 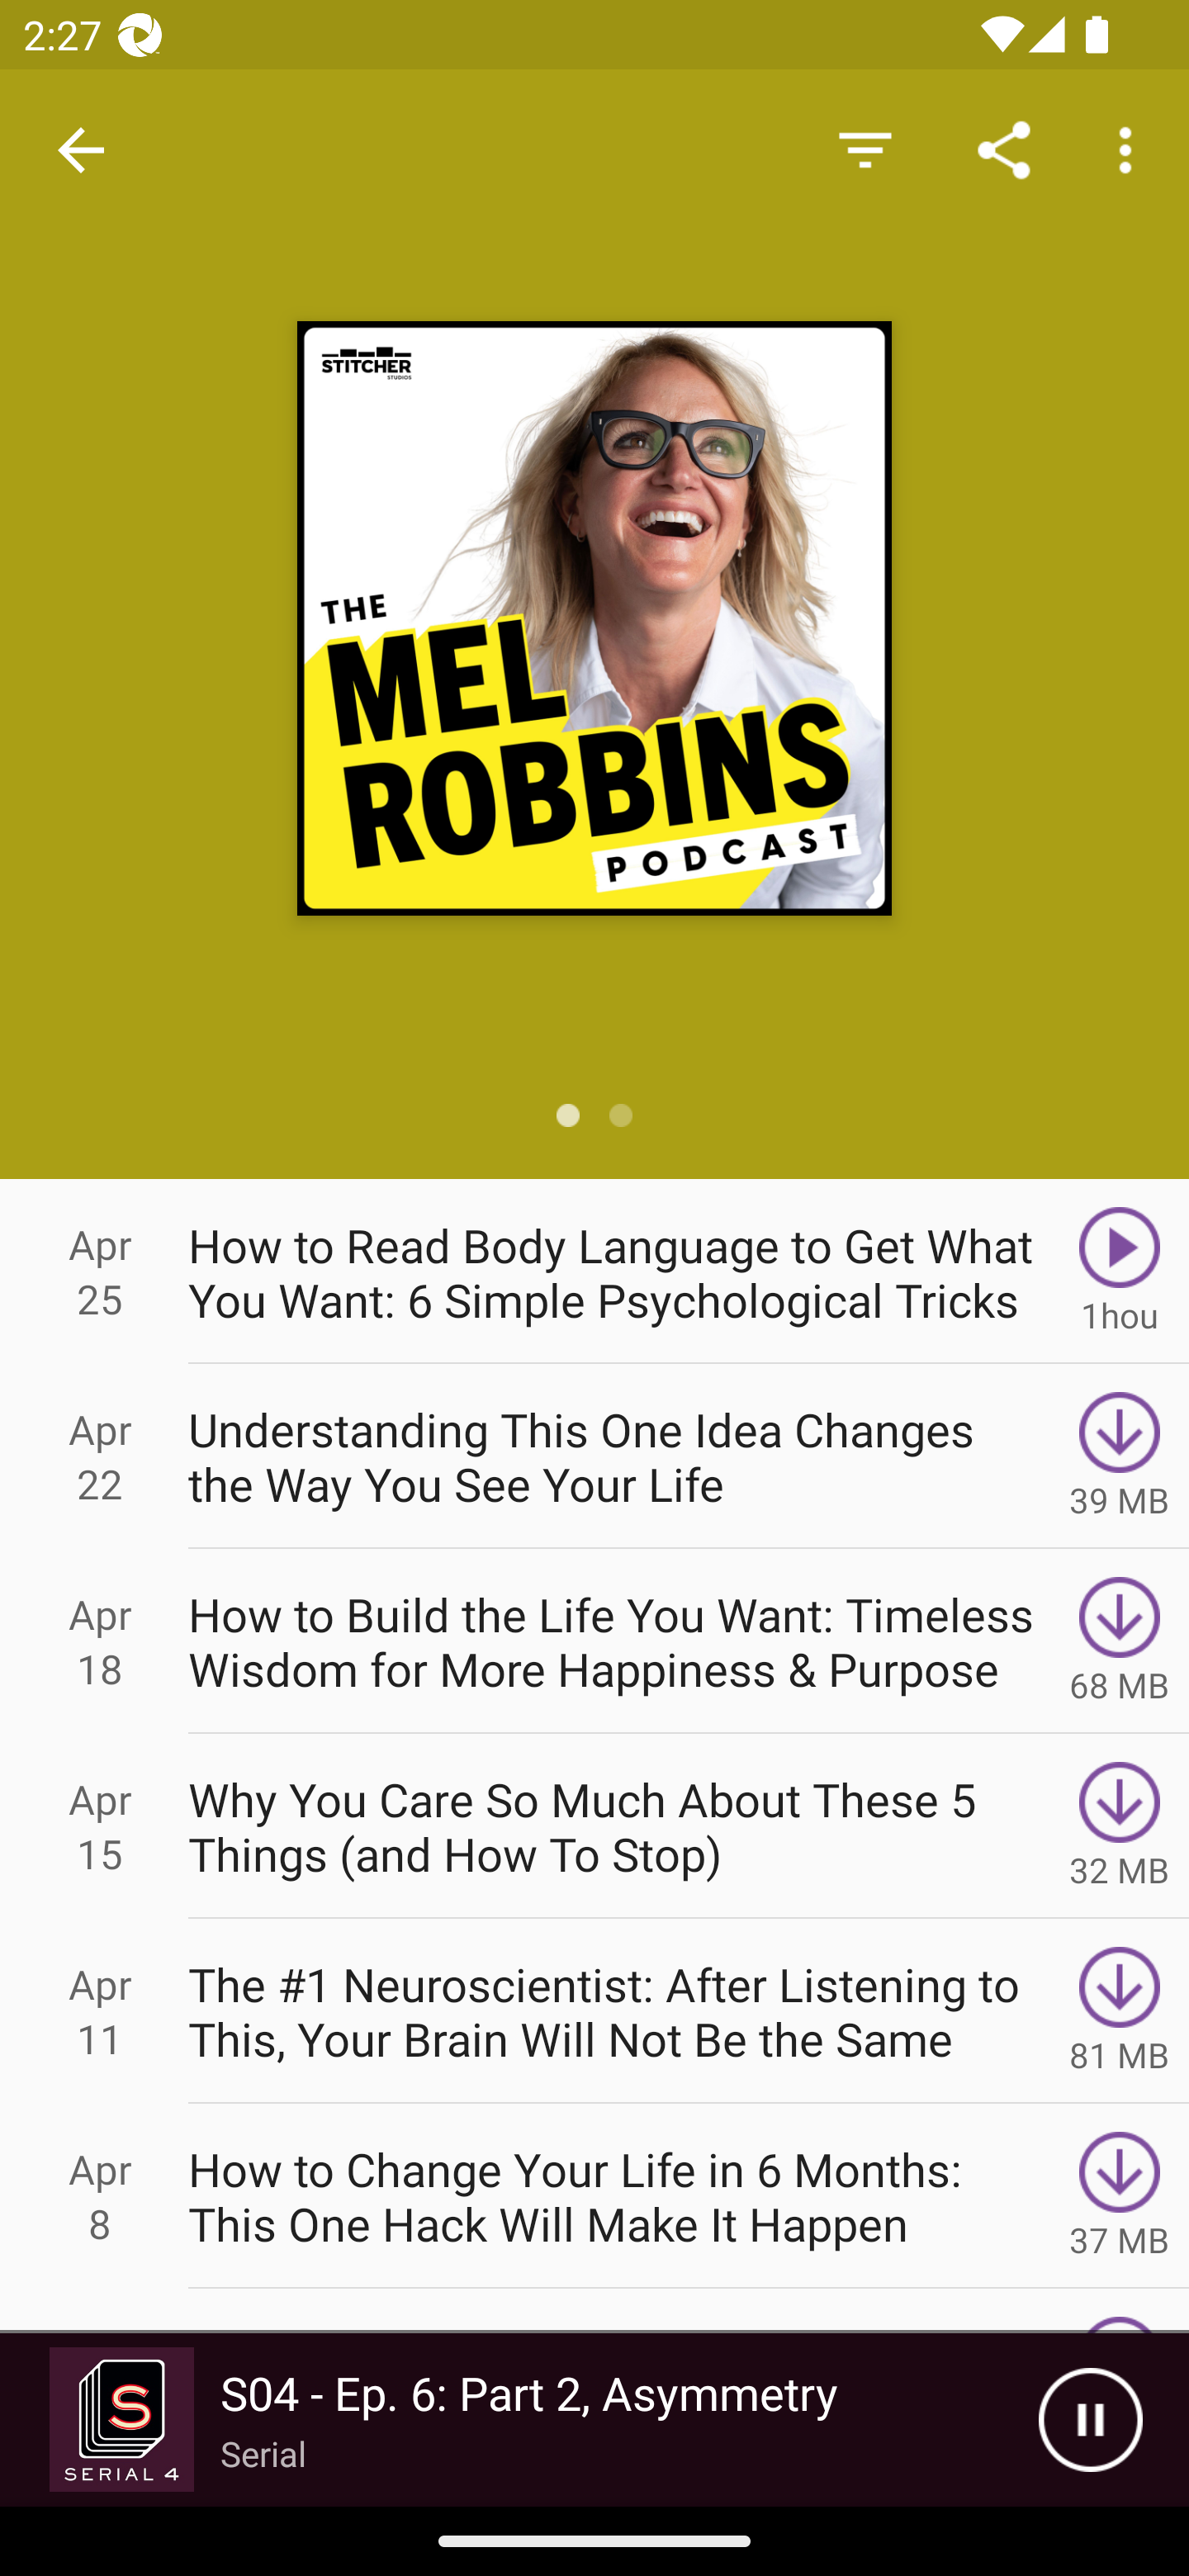 What do you see at coordinates (81, 150) in the screenshot?
I see `Navigate up` at bounding box center [81, 150].